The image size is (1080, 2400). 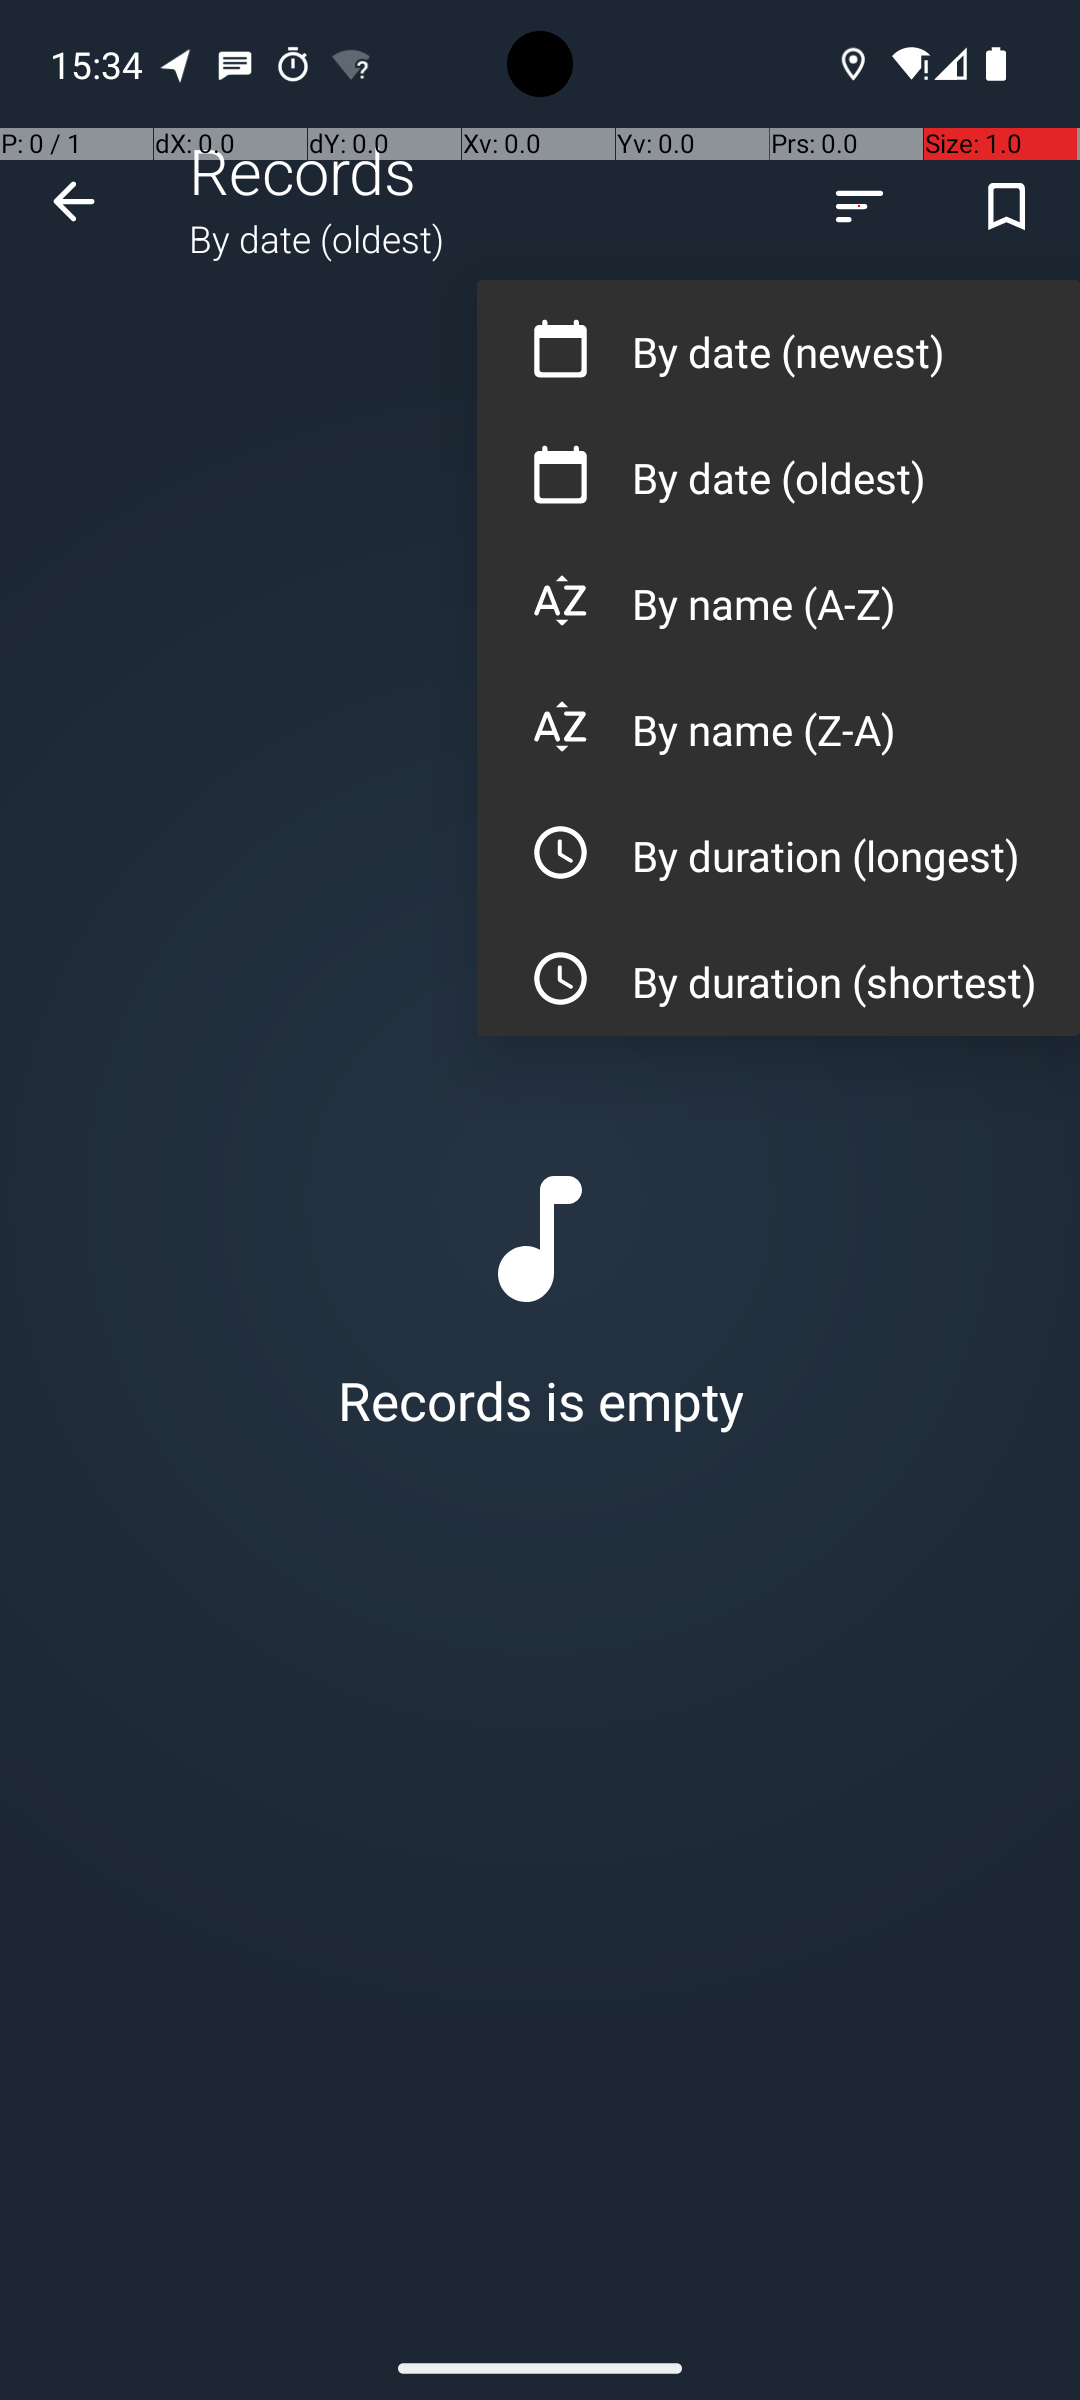 What do you see at coordinates (778, 720) in the screenshot?
I see `      By name (Z-A)` at bounding box center [778, 720].